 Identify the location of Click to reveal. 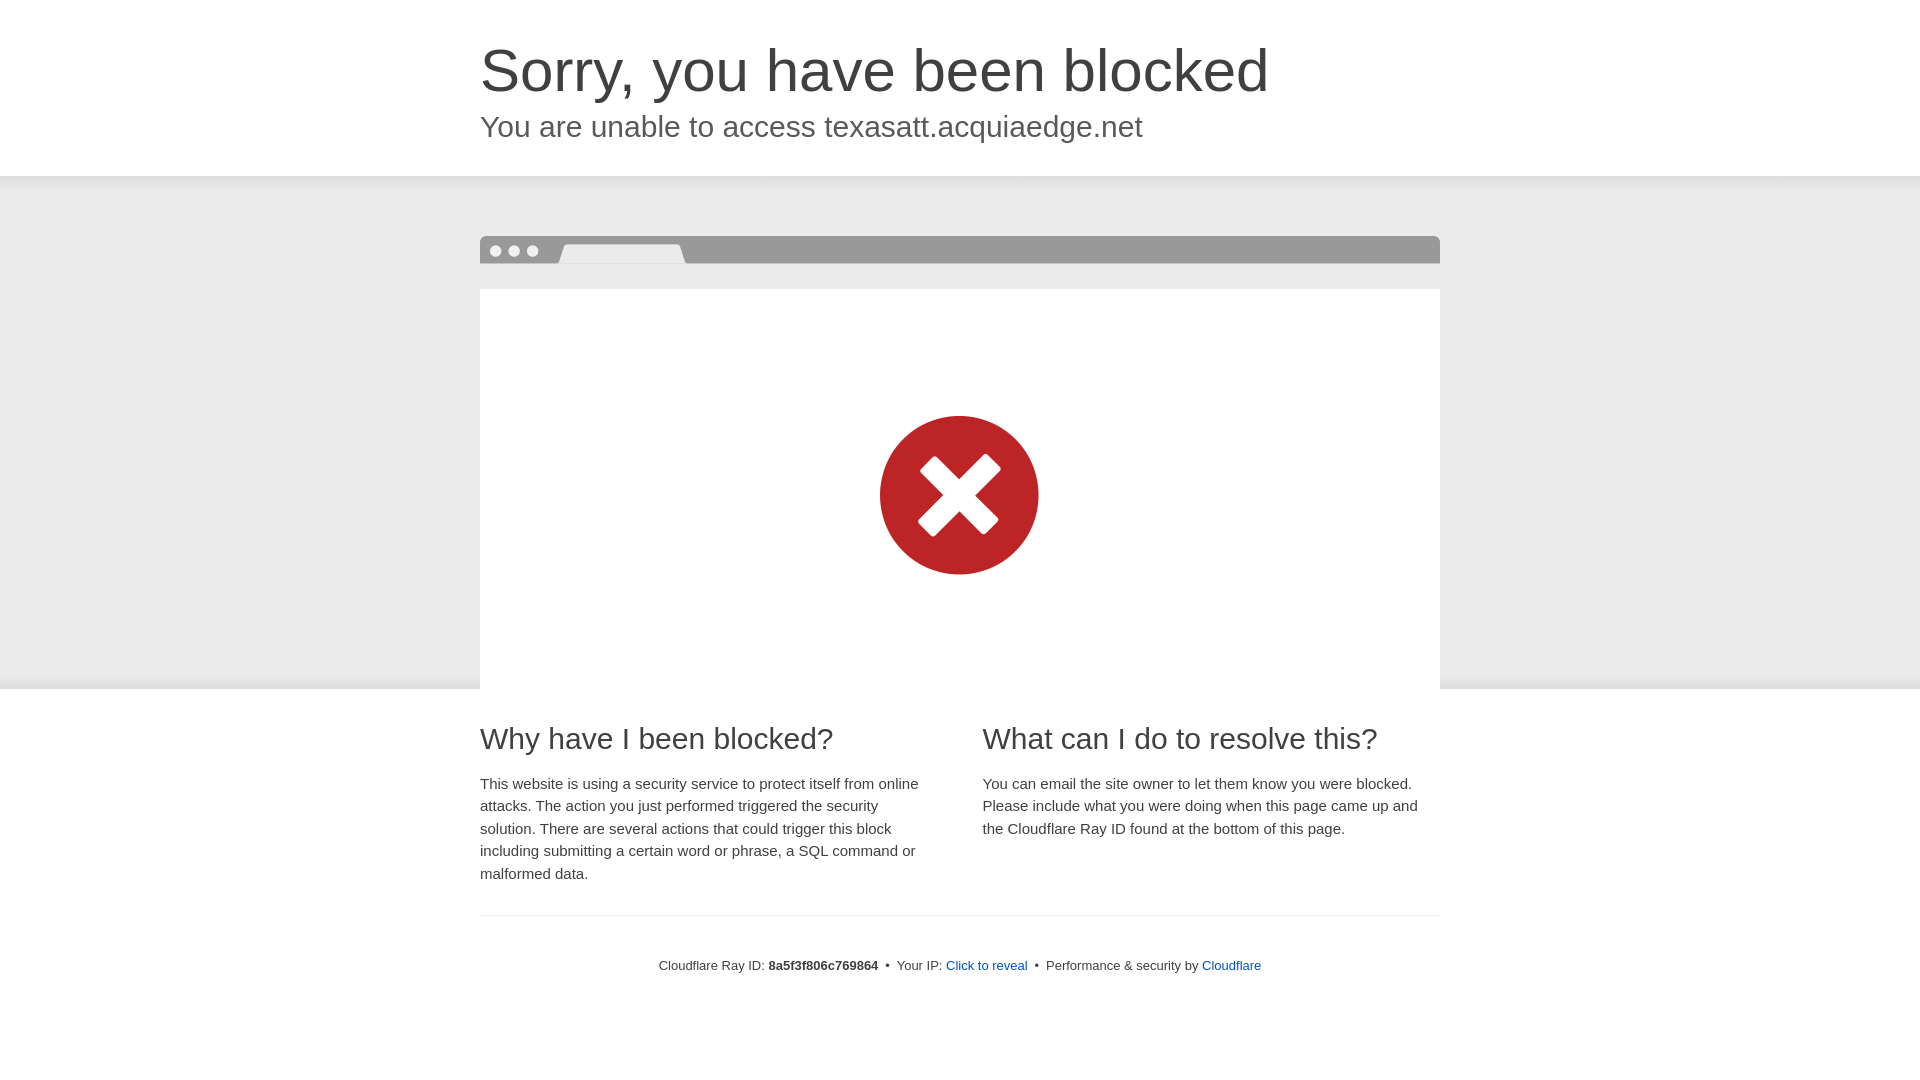
(986, 966).